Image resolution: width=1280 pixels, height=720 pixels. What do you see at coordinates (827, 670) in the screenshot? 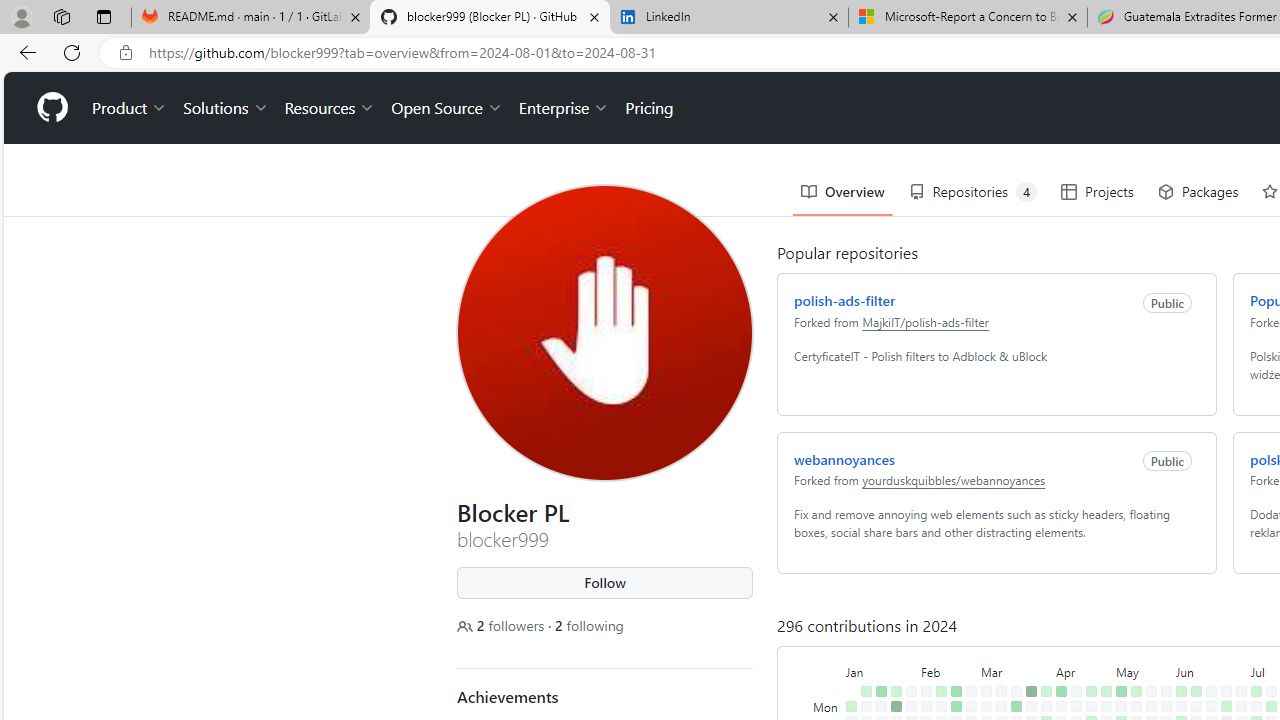
I see `Day of Week` at bounding box center [827, 670].